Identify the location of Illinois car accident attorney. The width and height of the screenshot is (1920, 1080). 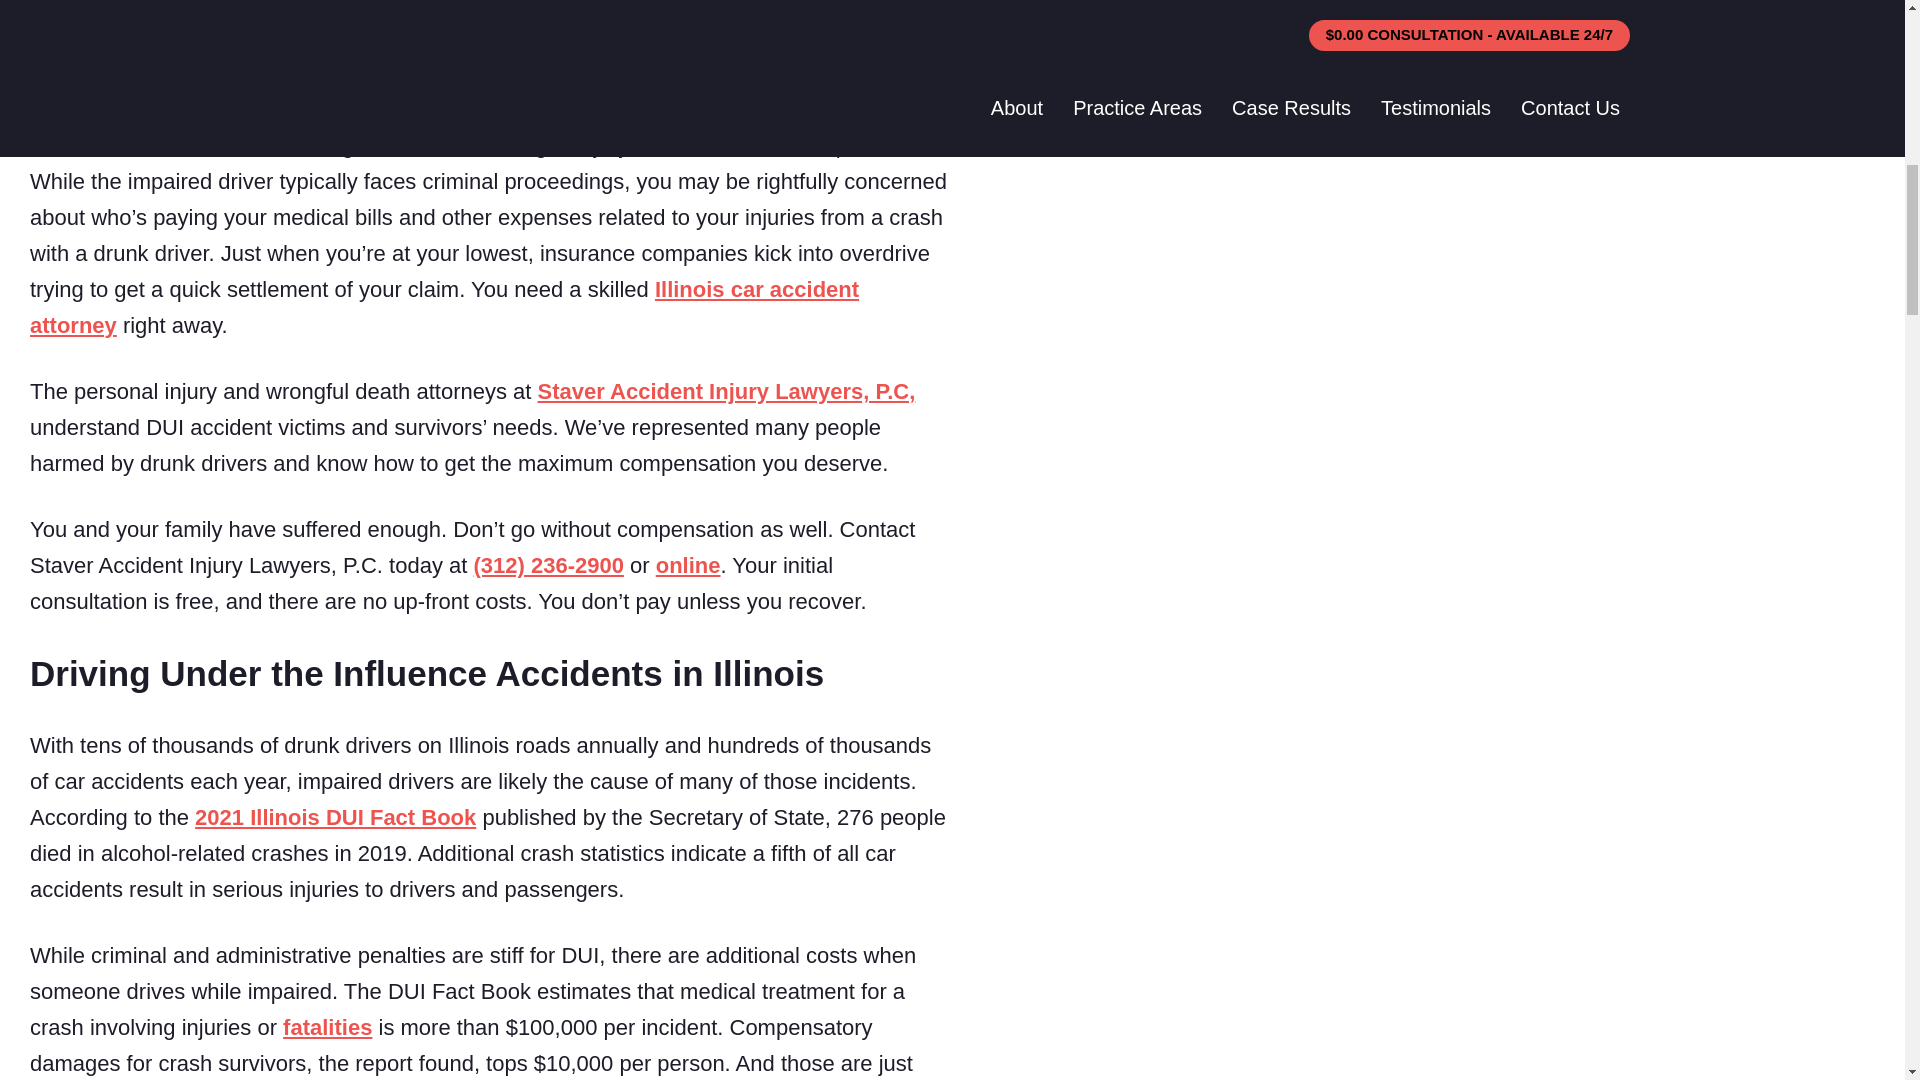
(444, 307).